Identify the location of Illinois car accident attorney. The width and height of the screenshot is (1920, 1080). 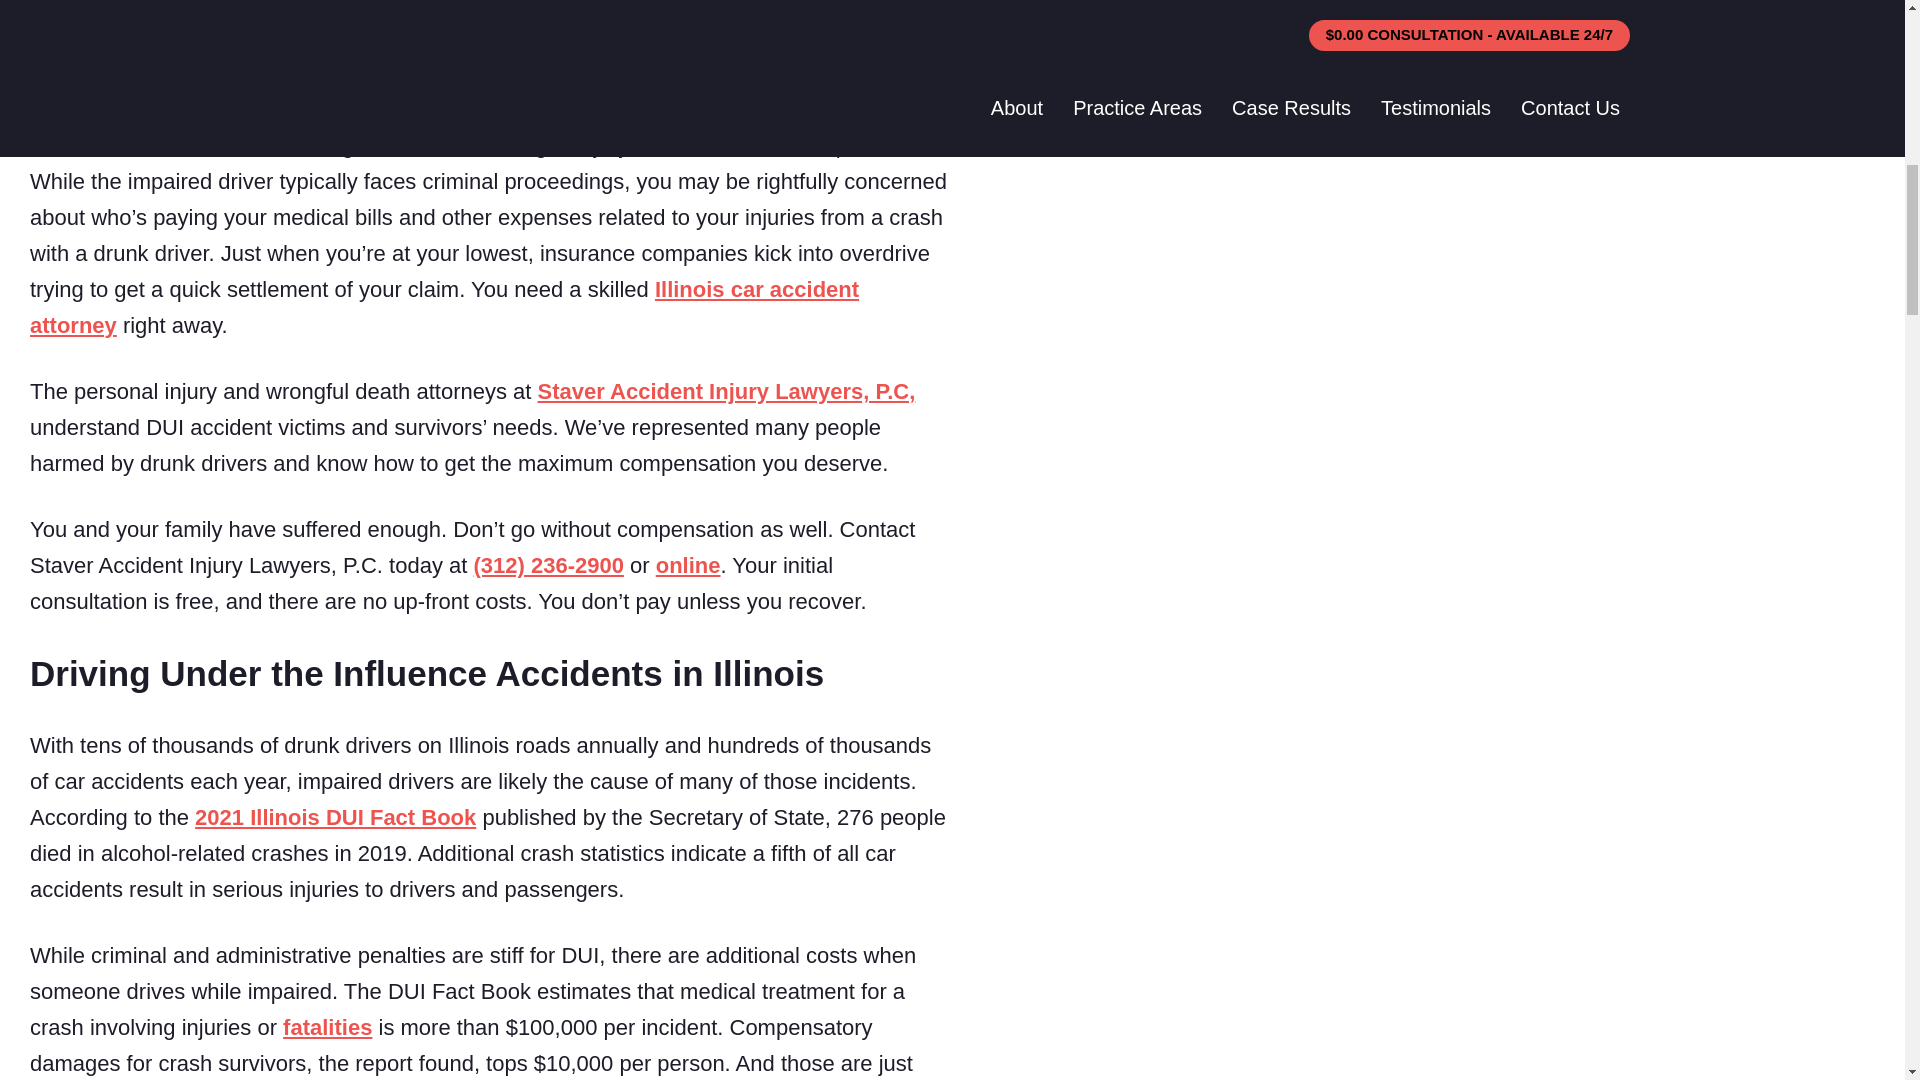
(444, 307).